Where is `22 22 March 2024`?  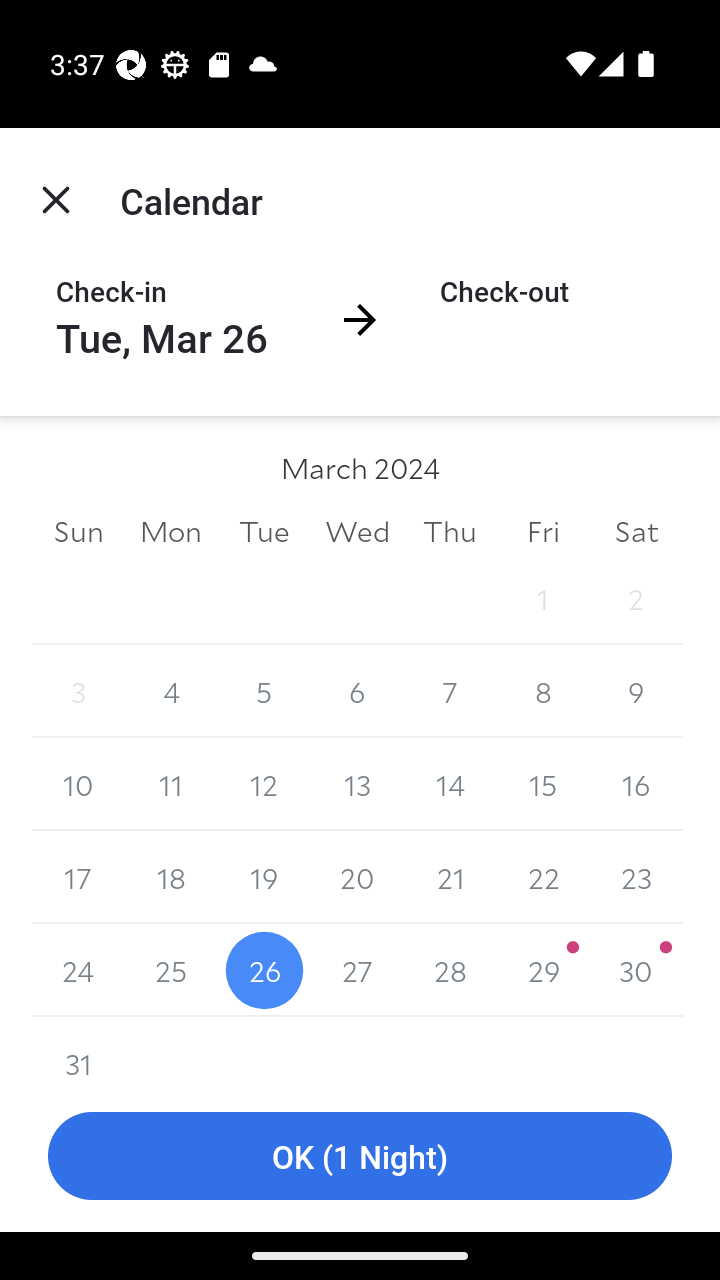 22 22 March 2024 is located at coordinates (542, 877).